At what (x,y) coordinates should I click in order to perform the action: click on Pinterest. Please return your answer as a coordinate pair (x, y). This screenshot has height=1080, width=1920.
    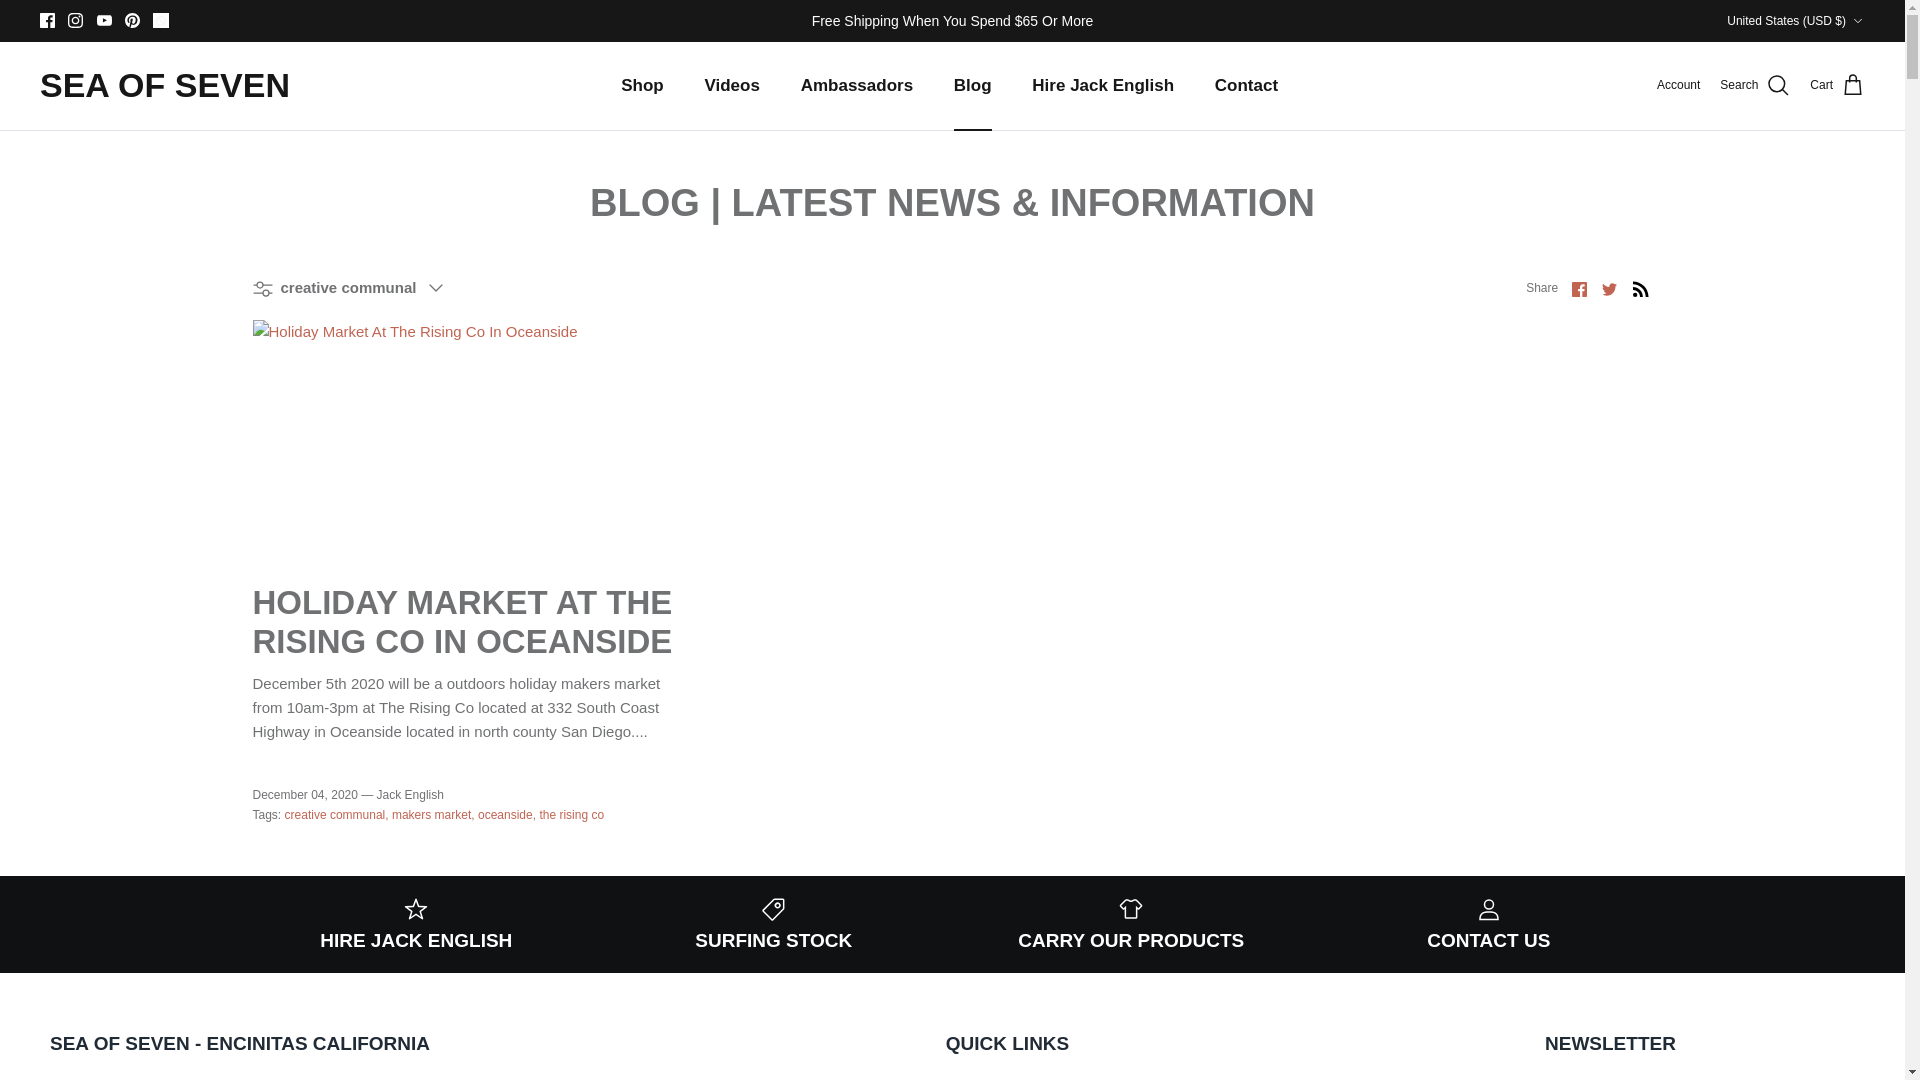
    Looking at the image, I should click on (132, 20).